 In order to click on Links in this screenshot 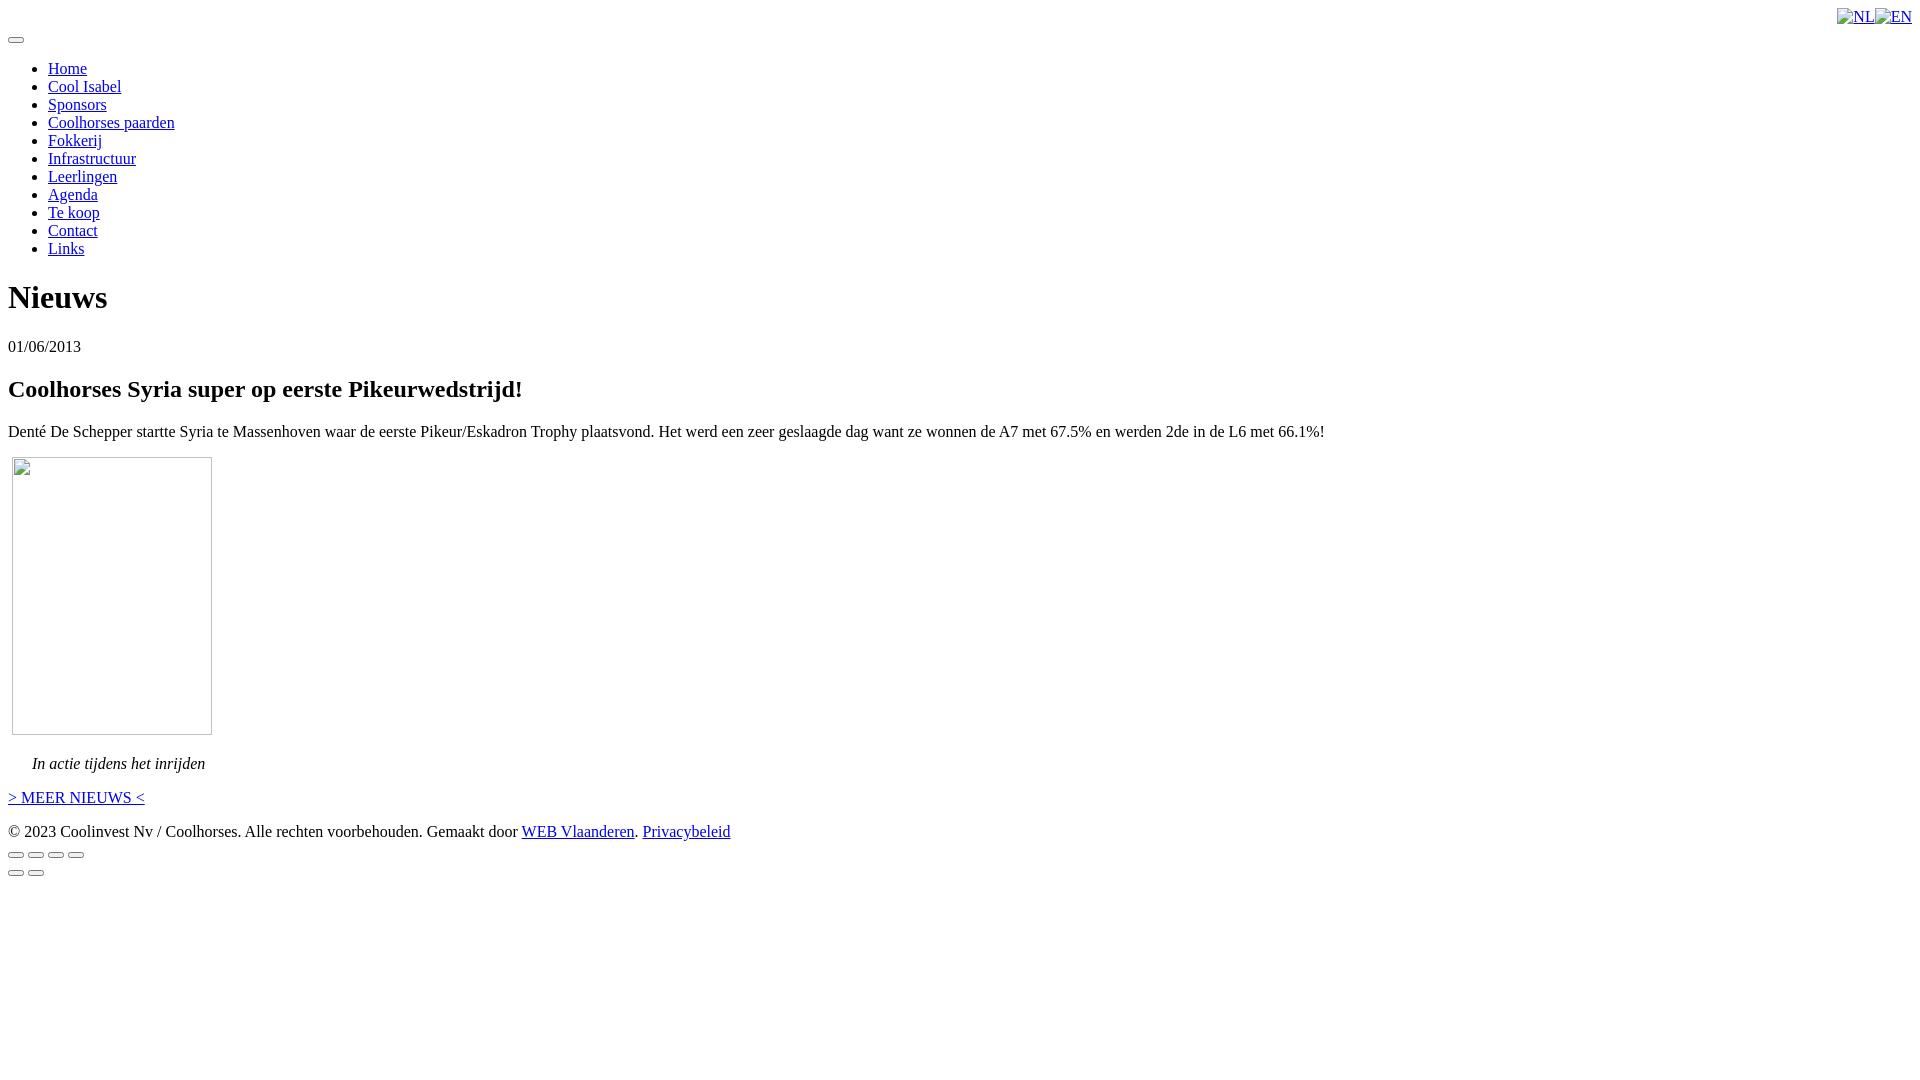, I will do `click(66, 248)`.